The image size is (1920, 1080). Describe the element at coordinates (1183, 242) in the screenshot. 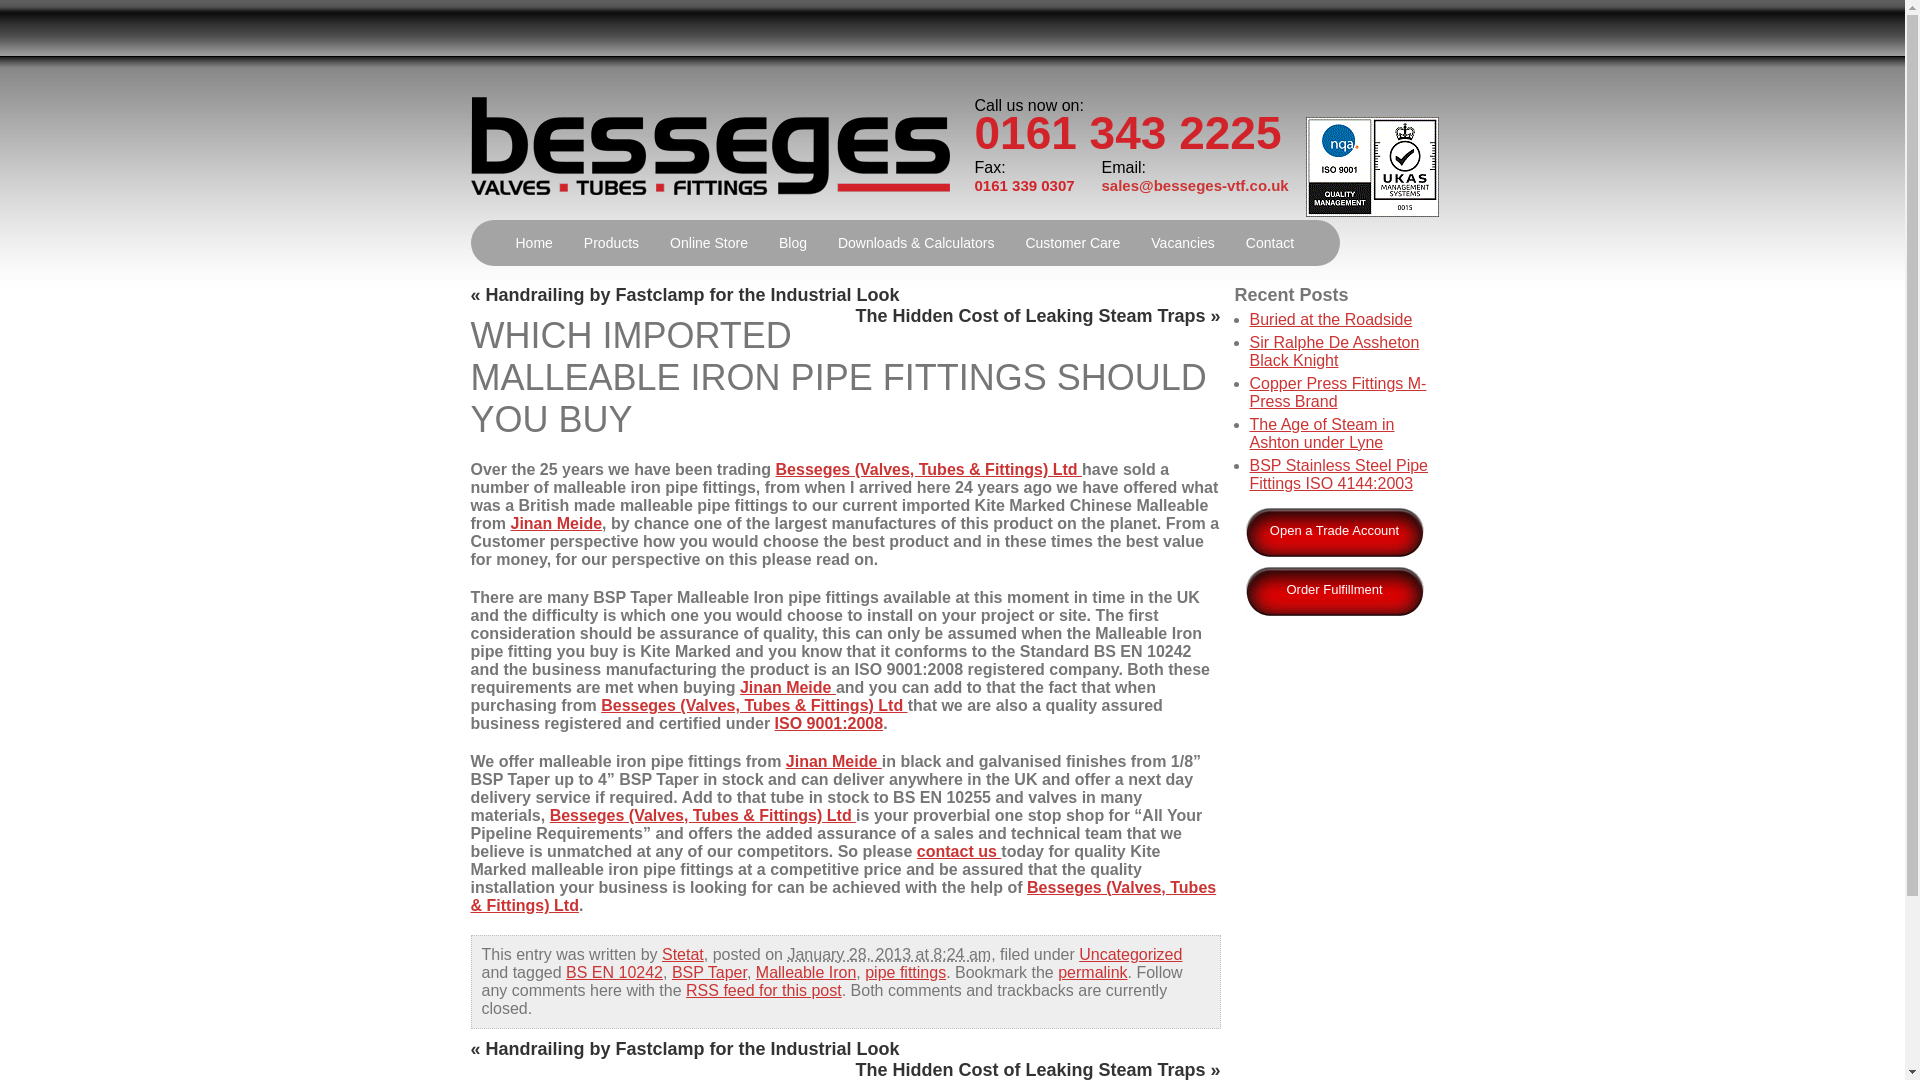

I see `Vacancies` at that location.